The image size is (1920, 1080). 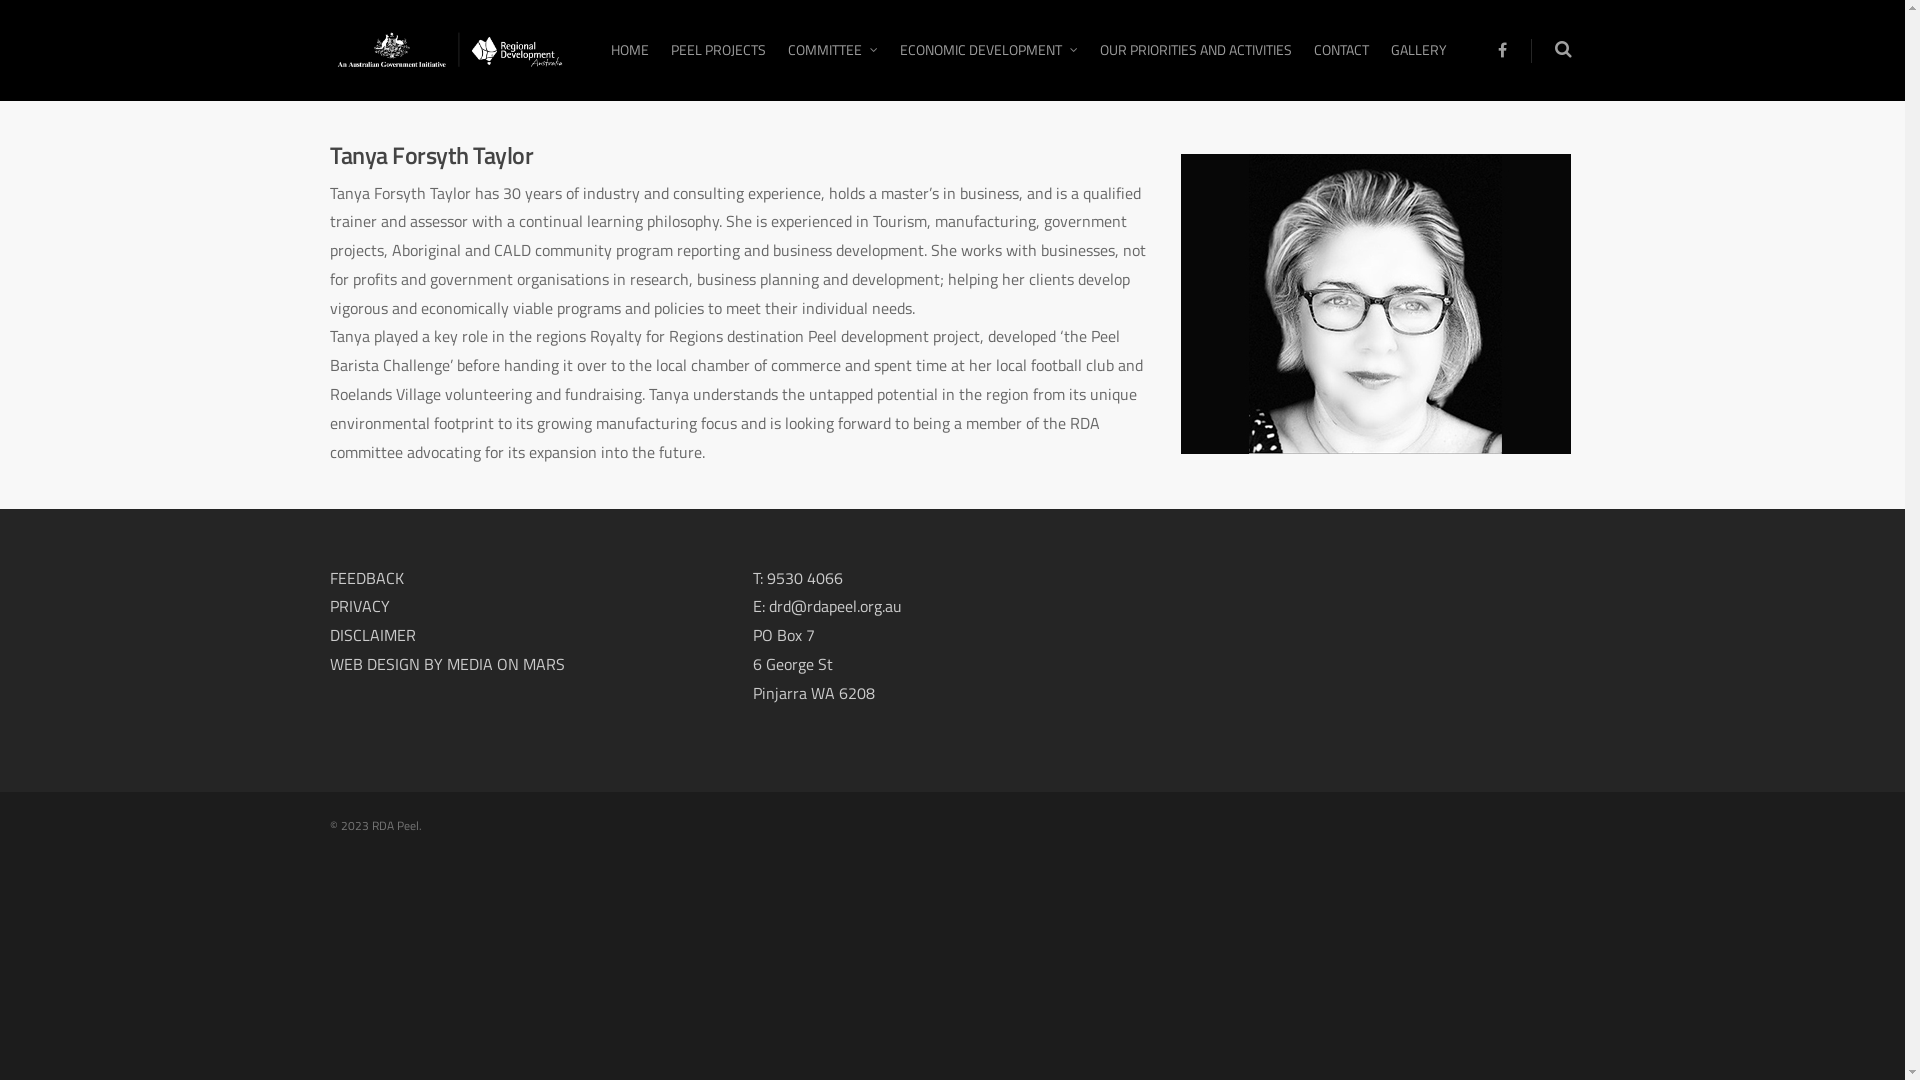 I want to click on FEEDBACK, so click(x=367, y=578).